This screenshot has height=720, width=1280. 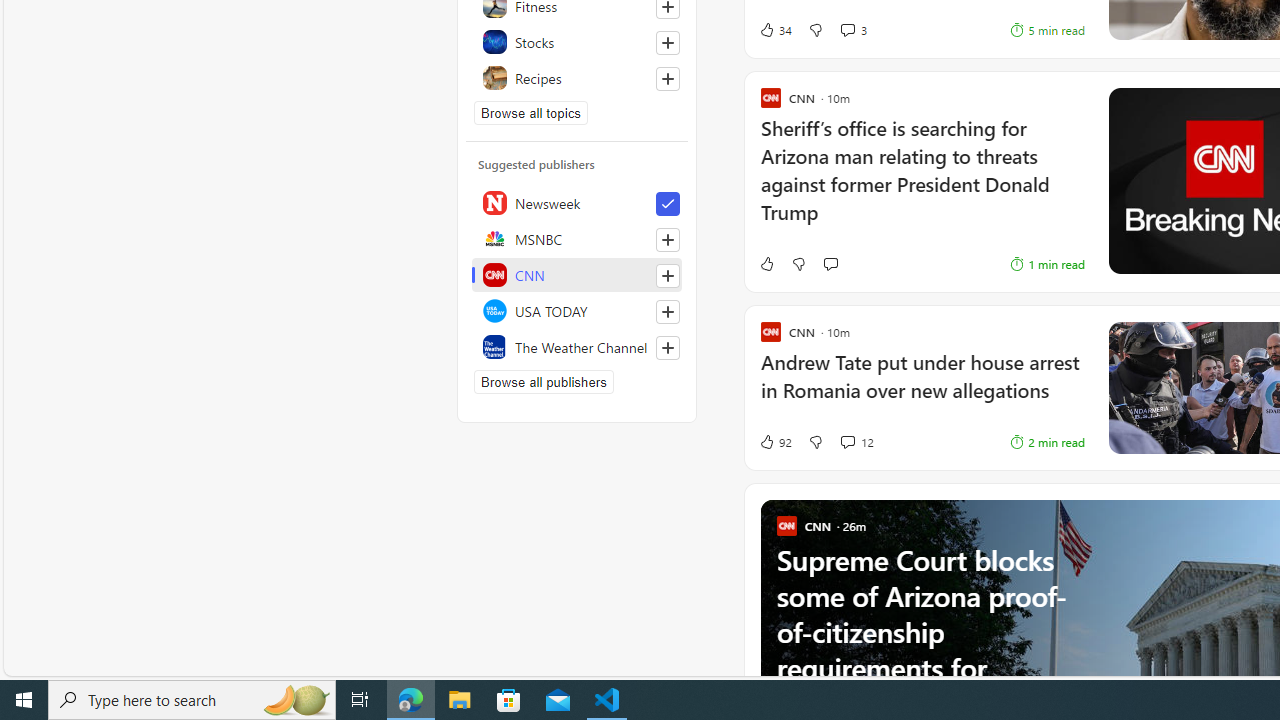 I want to click on Follow this source, so click(x=667, y=348).